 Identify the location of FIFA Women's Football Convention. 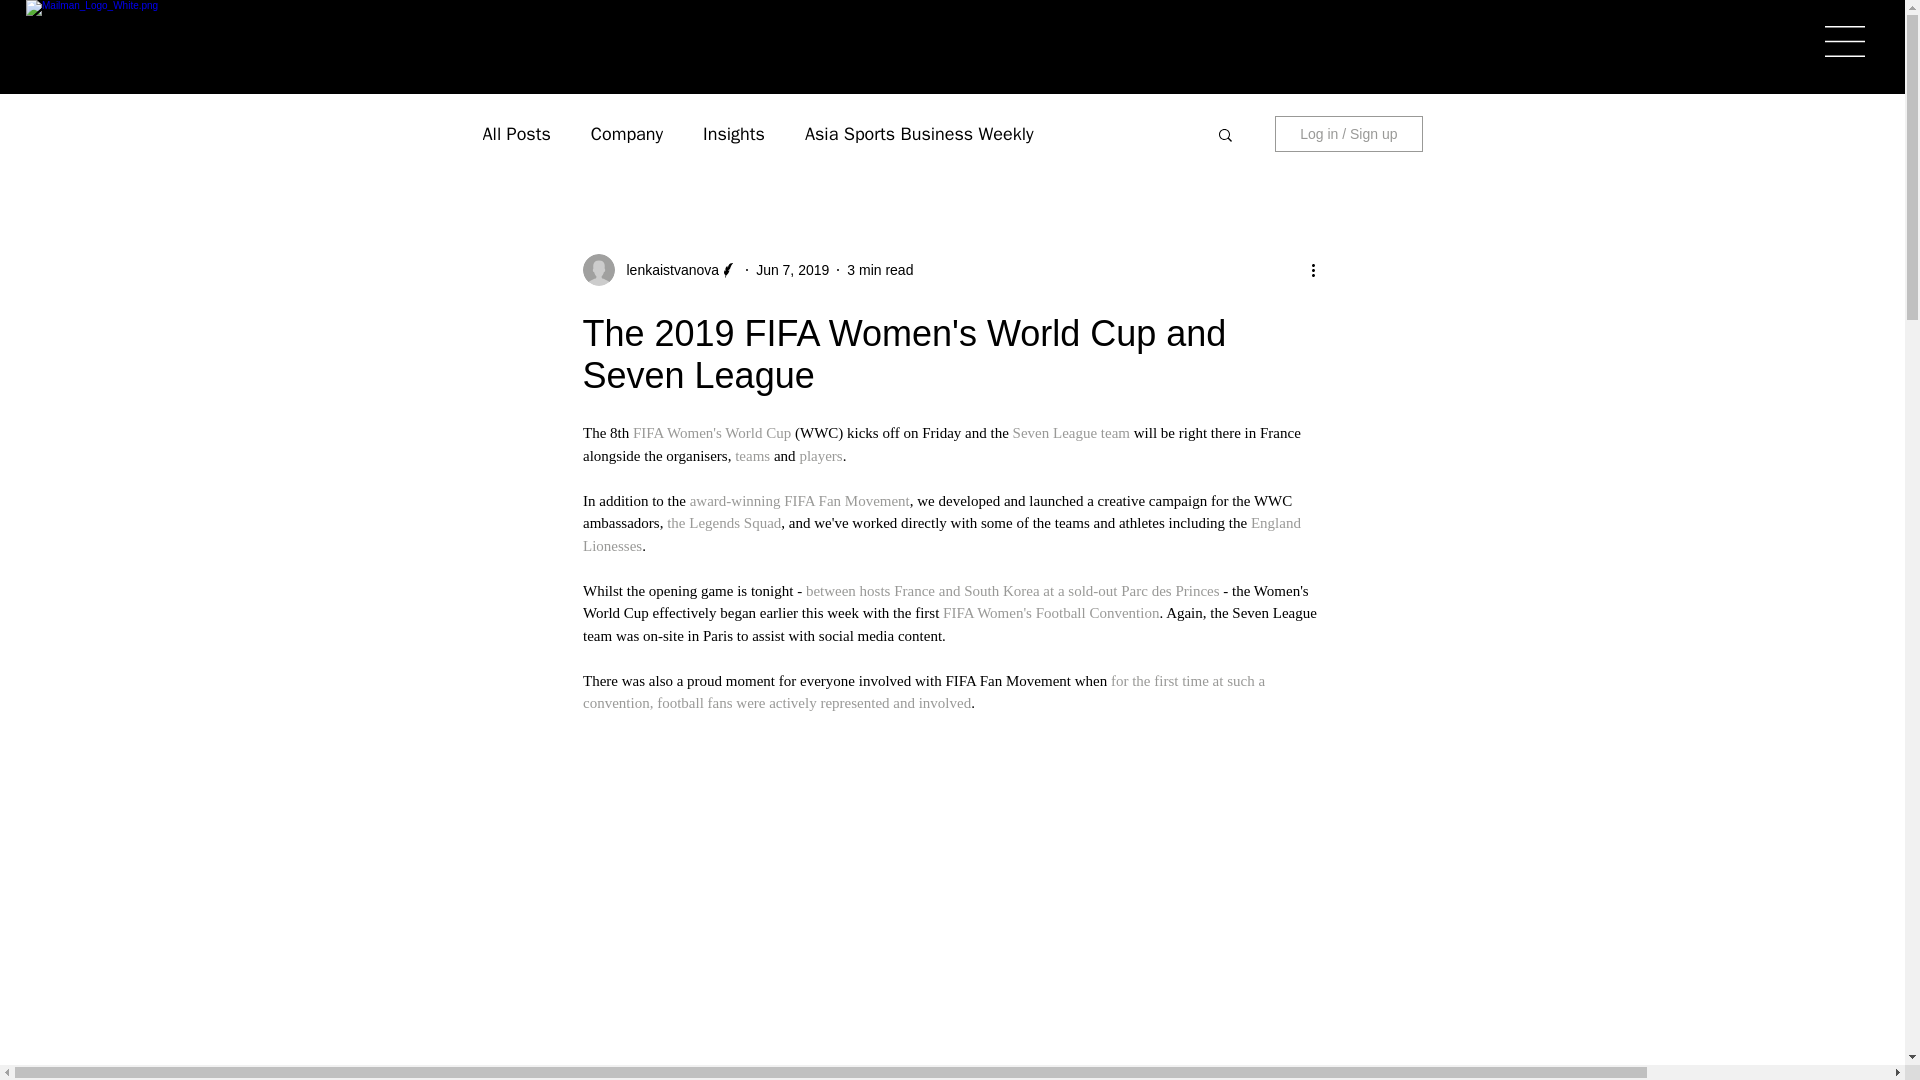
(1050, 612).